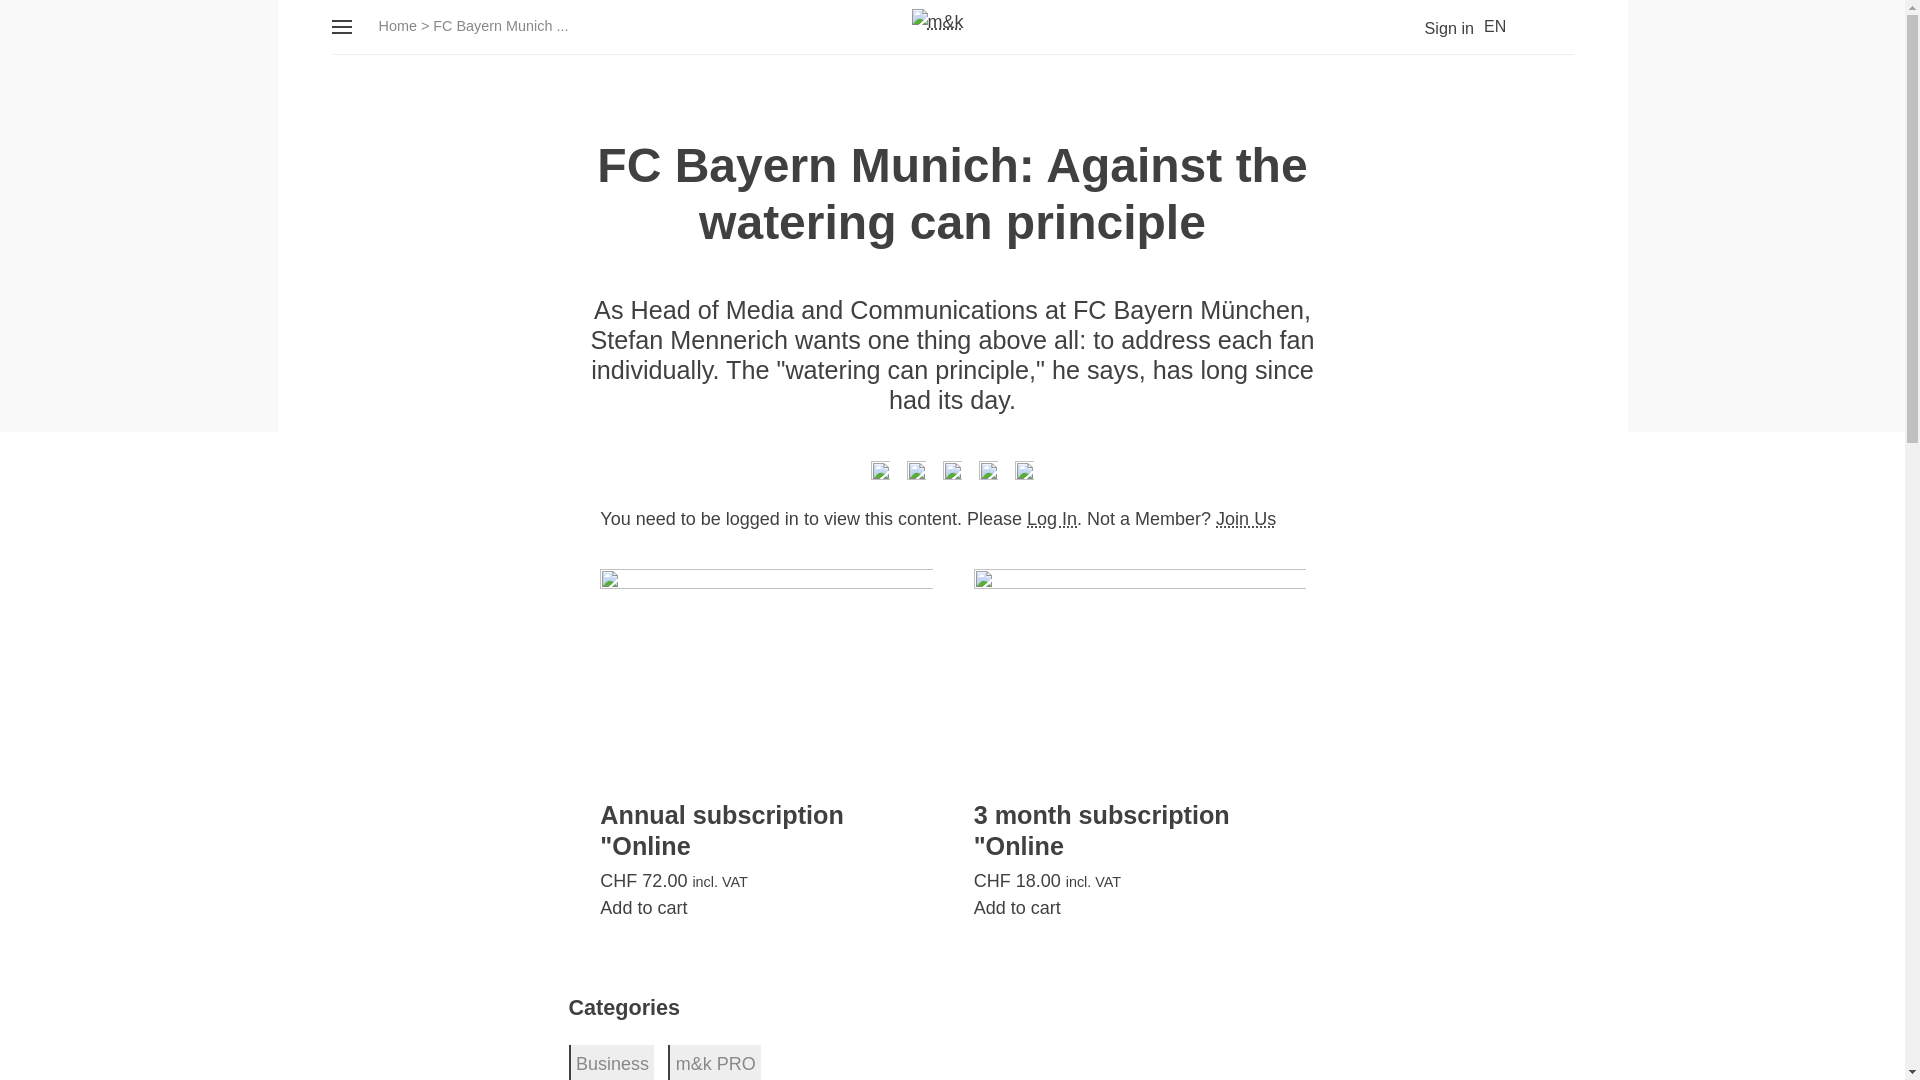 The height and width of the screenshot is (1080, 1920). I want to click on Log In, so click(1052, 518).